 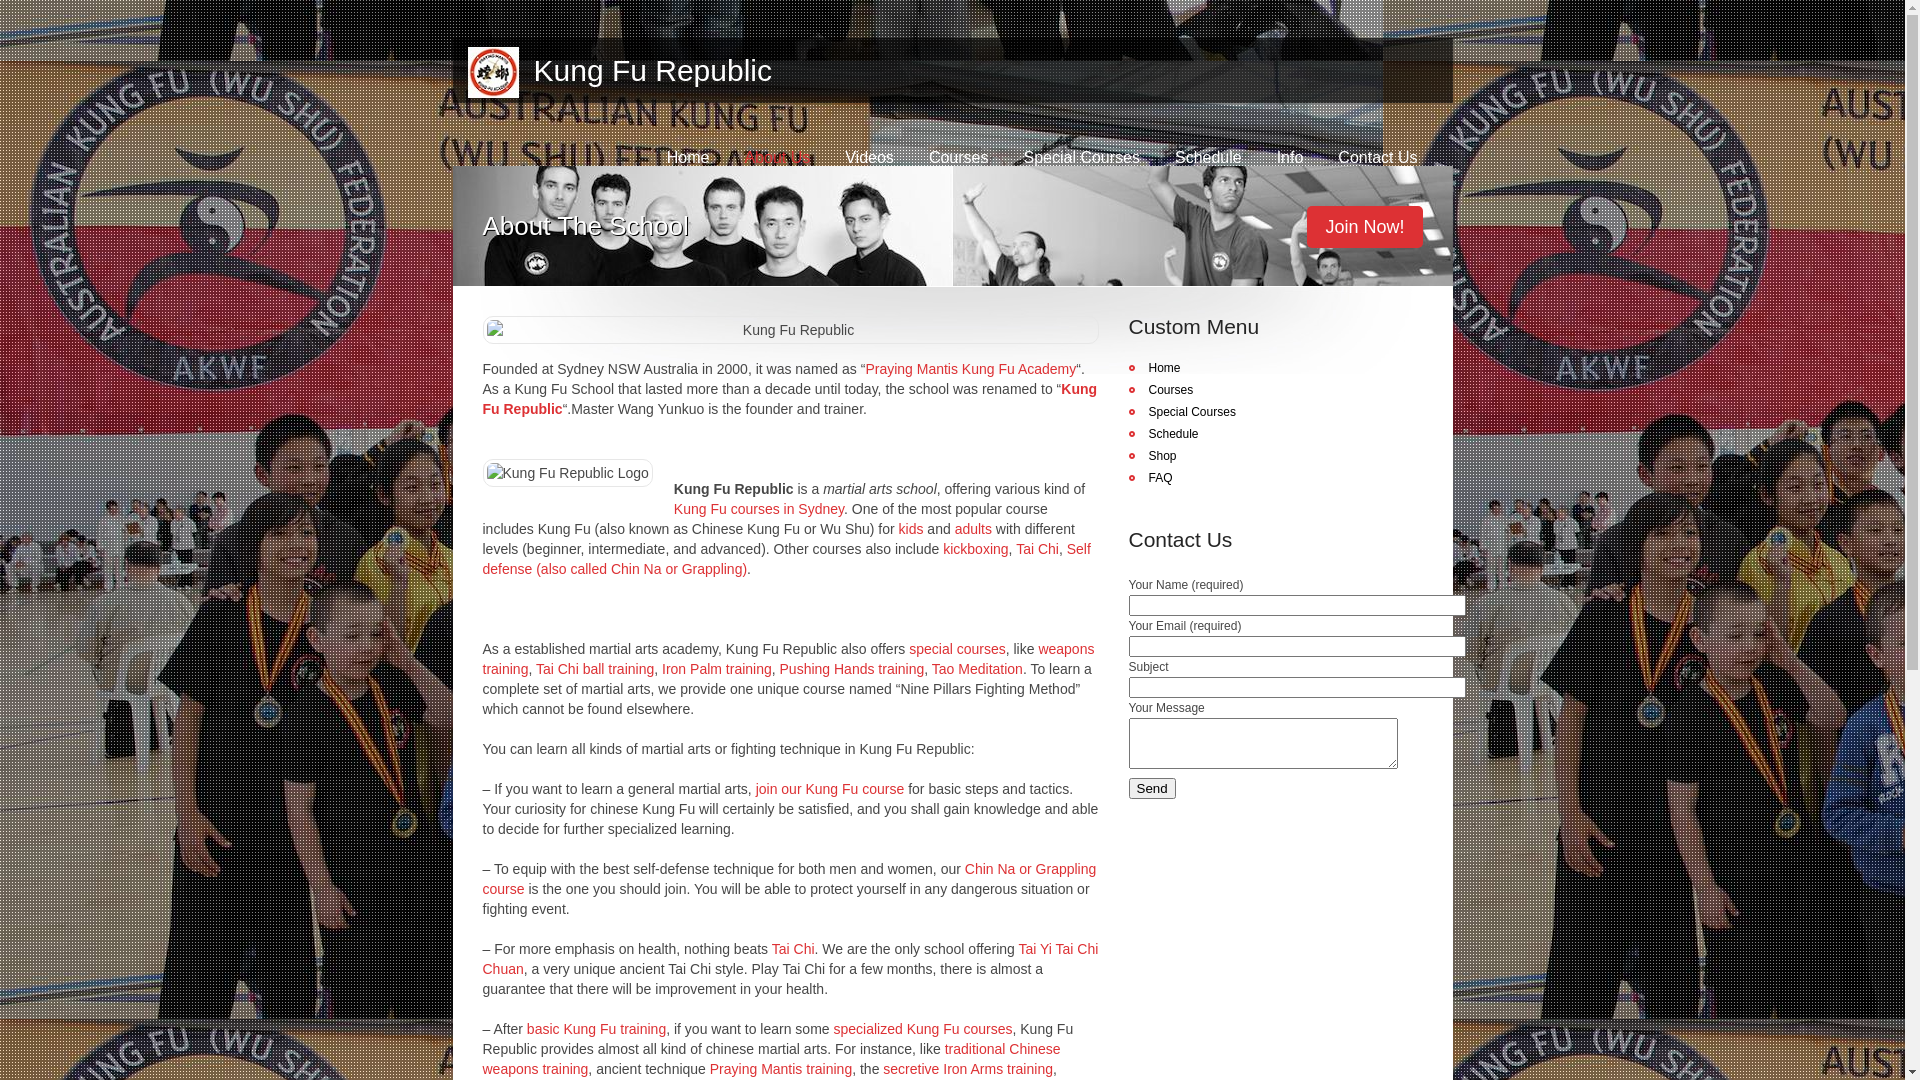 What do you see at coordinates (958, 649) in the screenshot?
I see `special courses` at bounding box center [958, 649].